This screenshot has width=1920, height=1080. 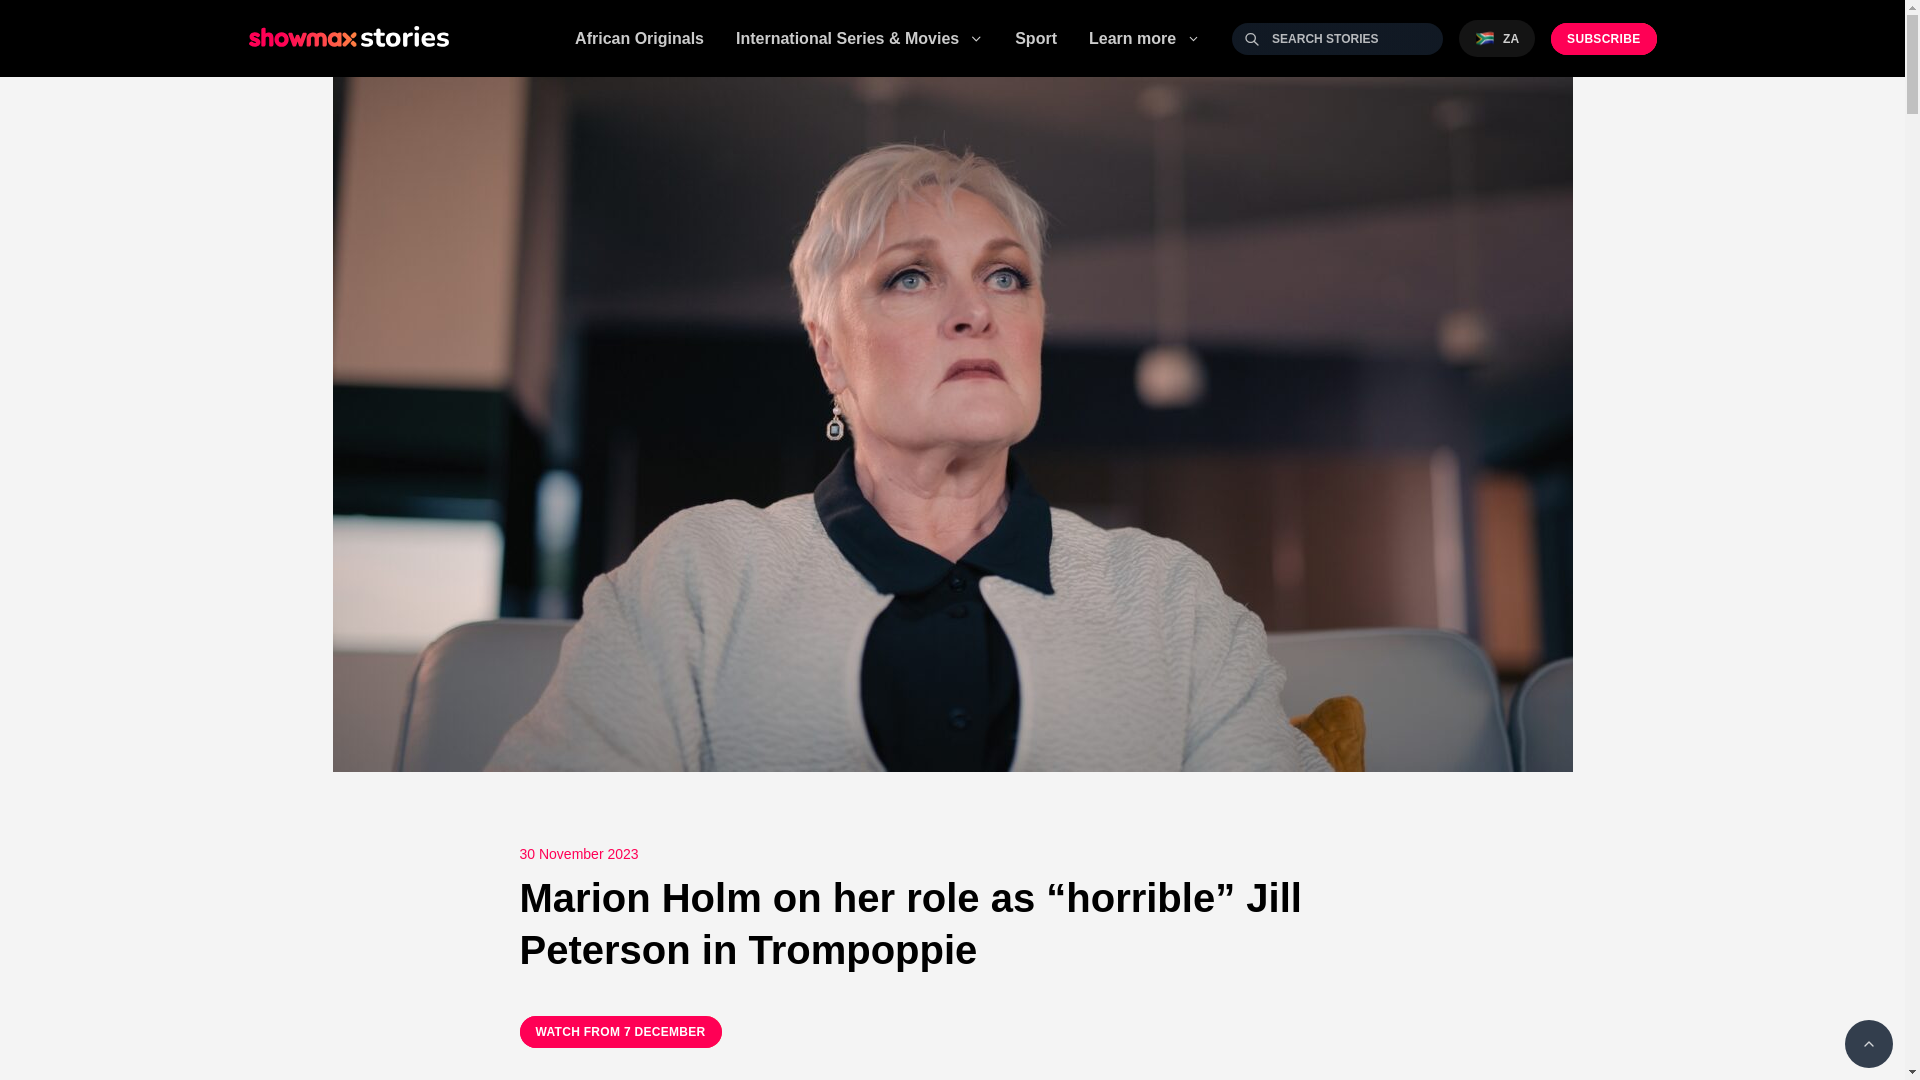 What do you see at coordinates (639, 38) in the screenshot?
I see `African Originals` at bounding box center [639, 38].